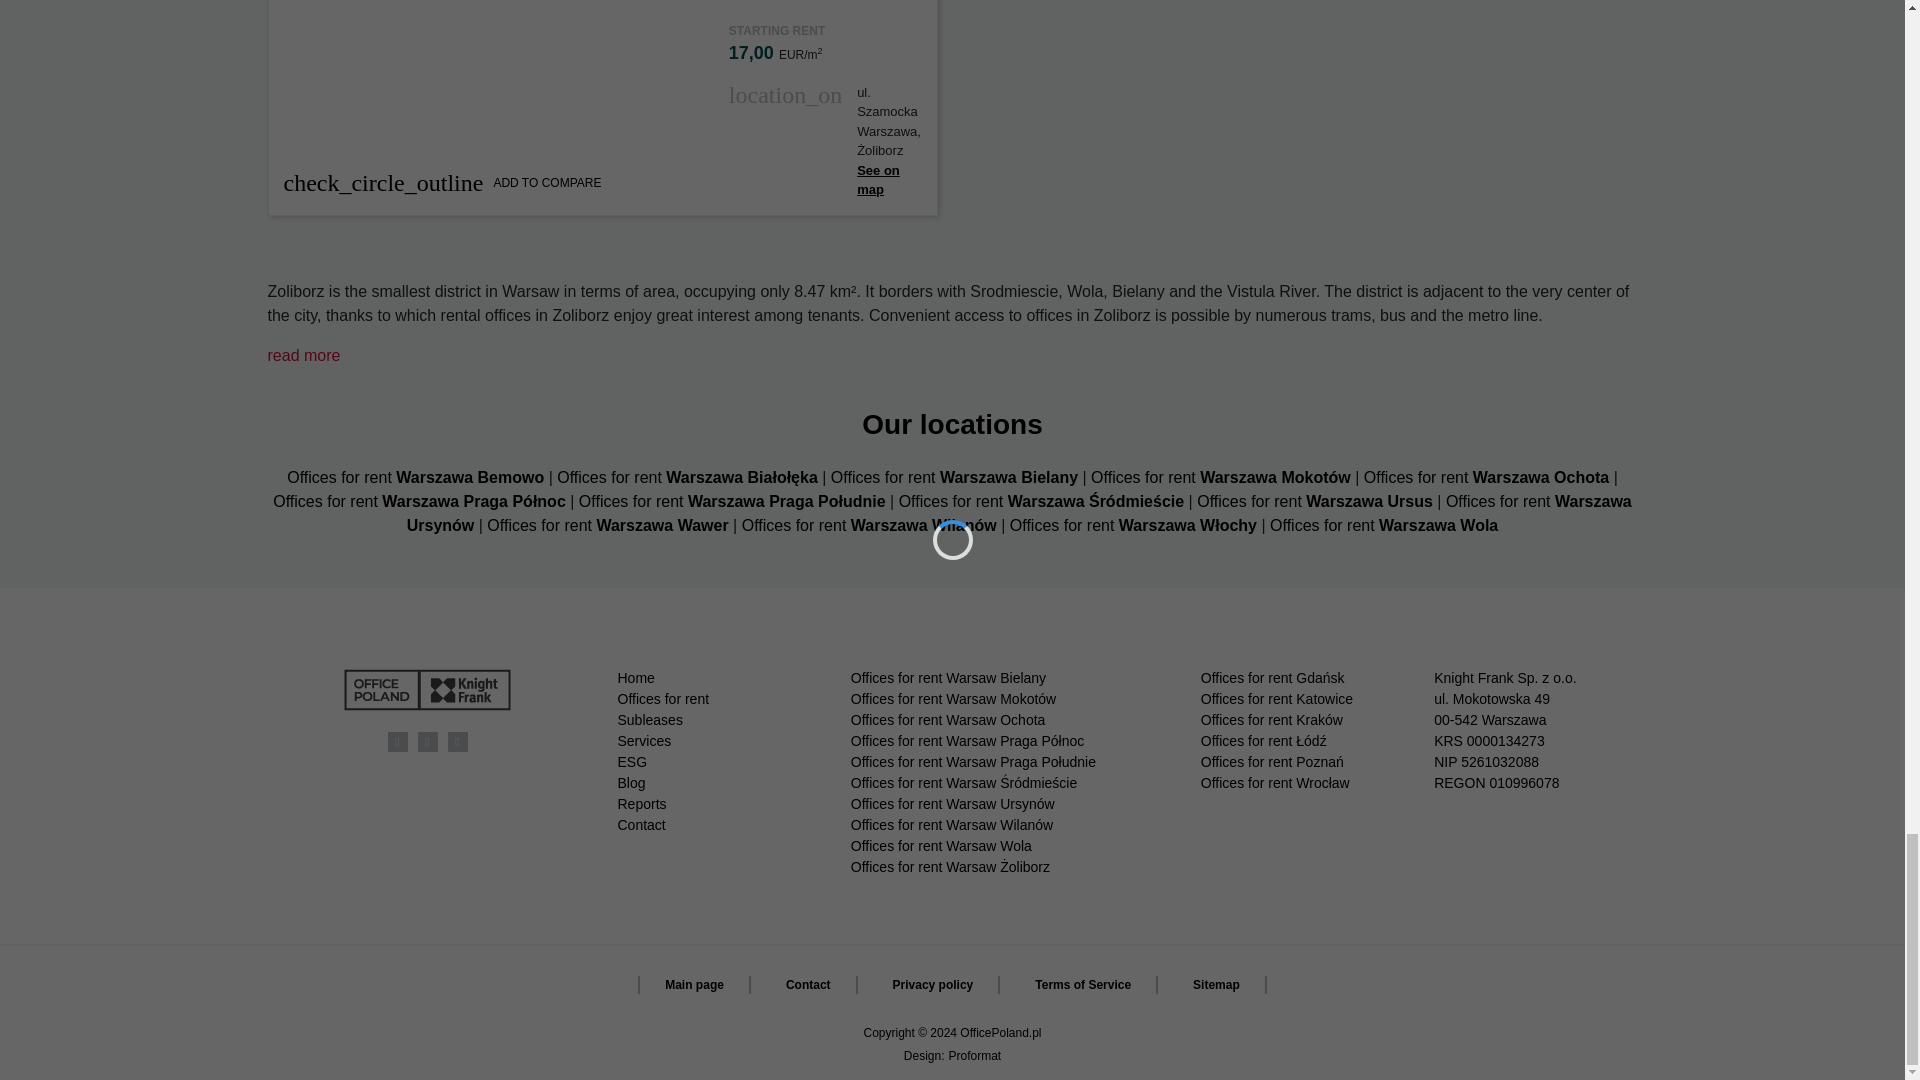 This screenshot has width=1920, height=1080. I want to click on Sitemap, so click(1217, 984).